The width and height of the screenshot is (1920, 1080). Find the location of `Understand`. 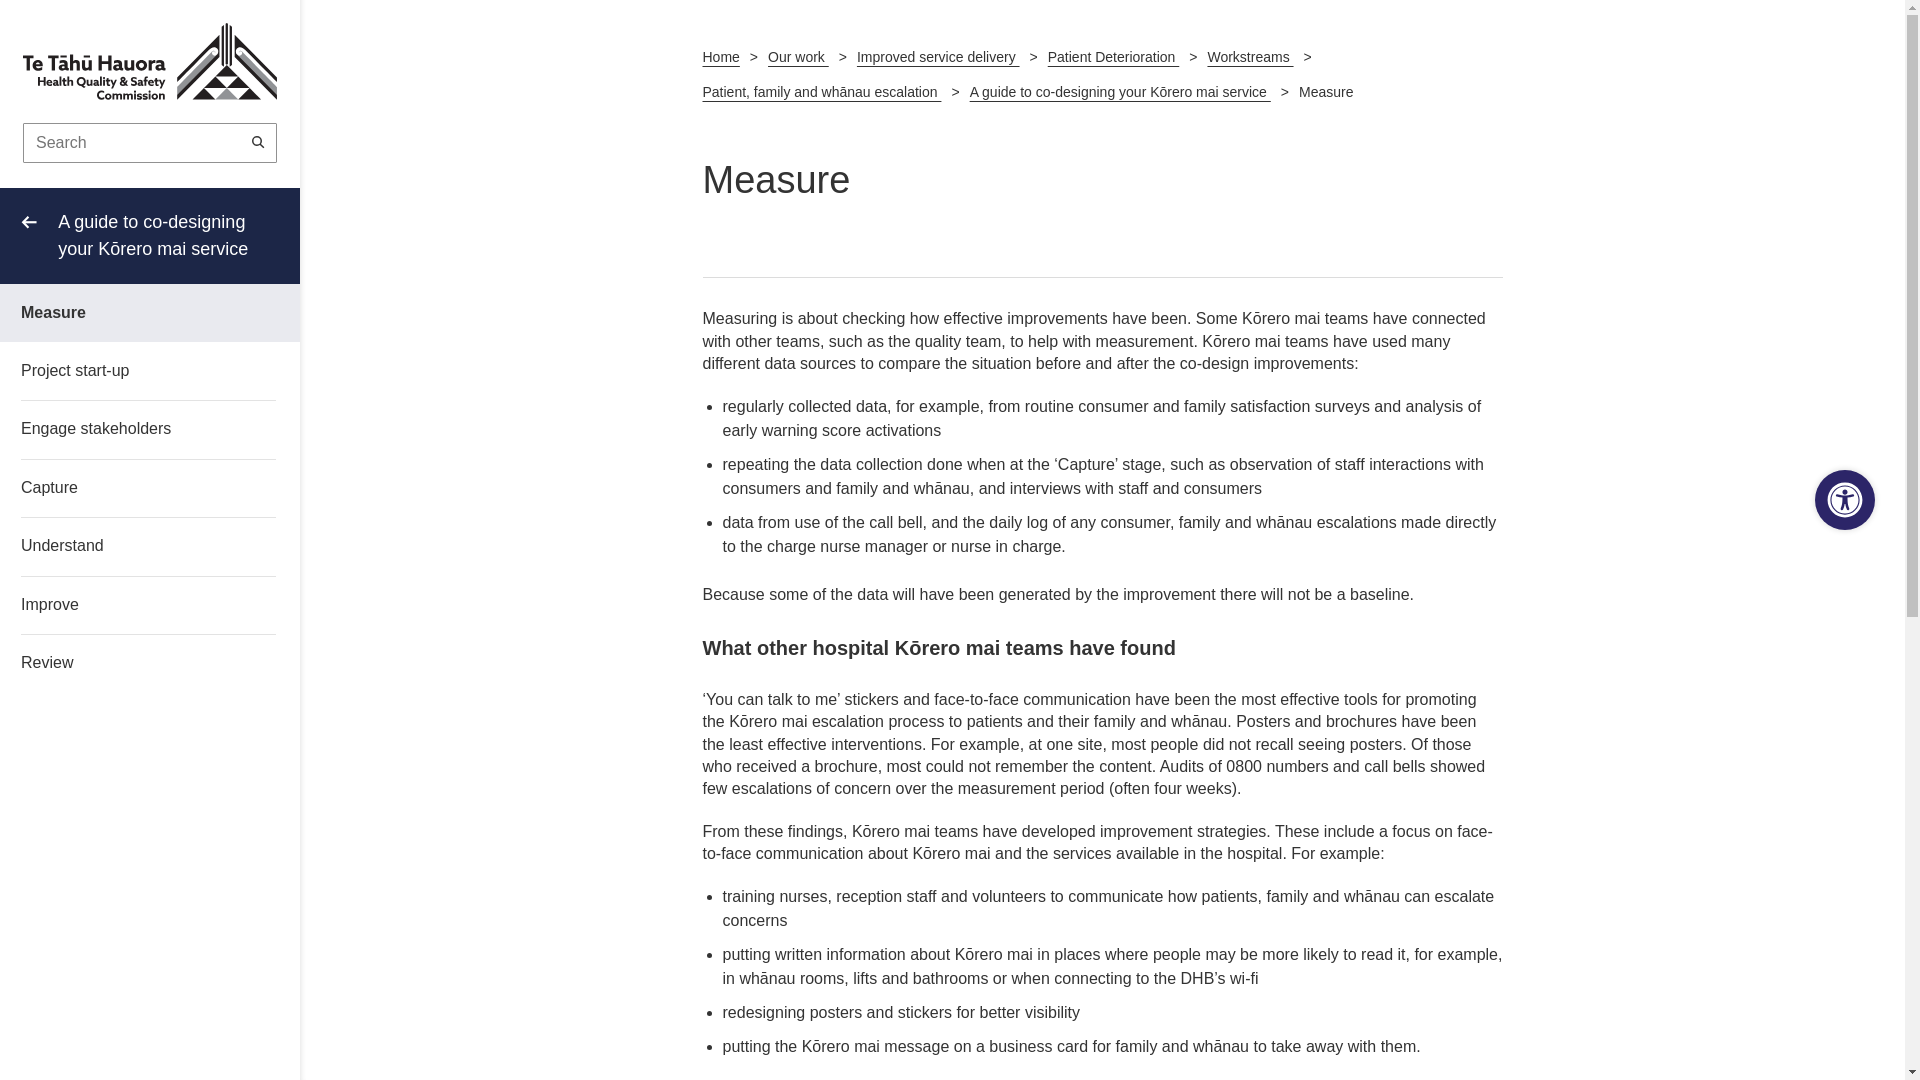

Understand is located at coordinates (128, 546).